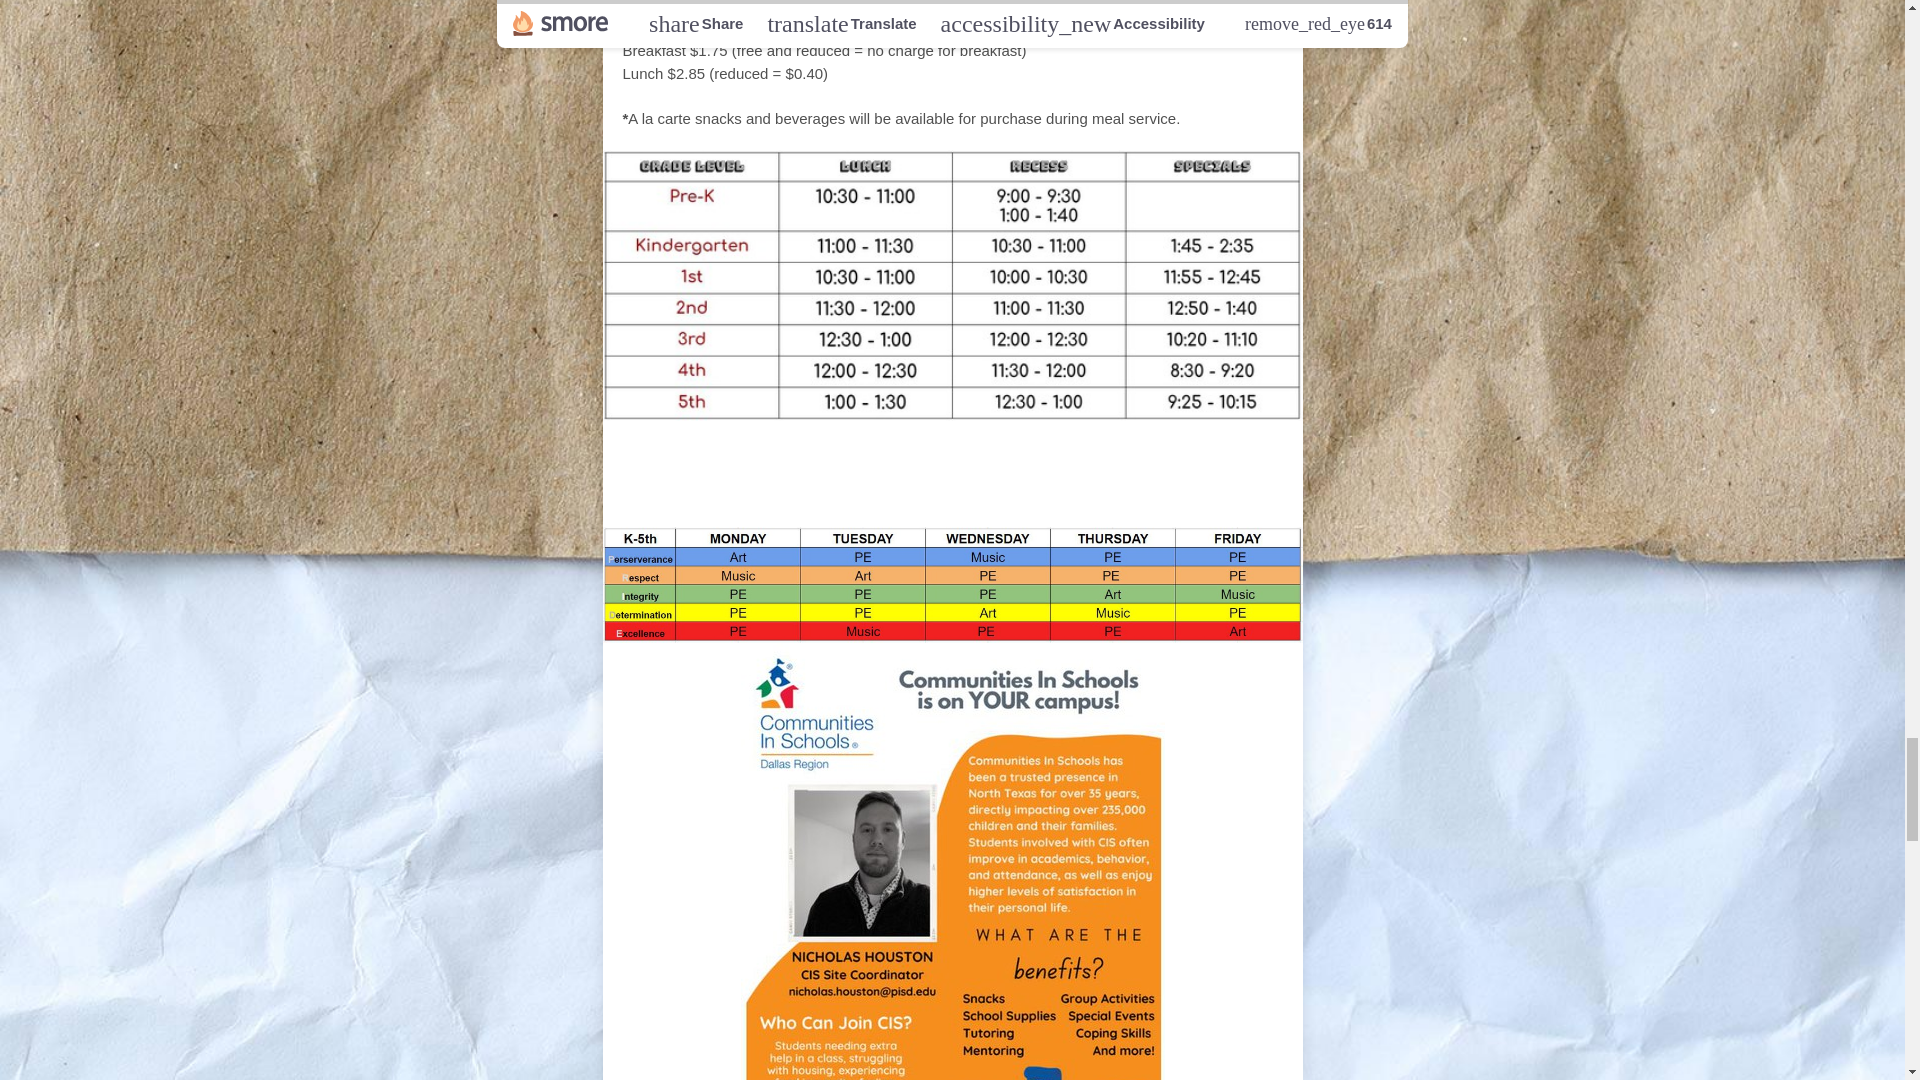 This screenshot has height=1080, width=1920. I want to click on Physical, so click(872, 490).